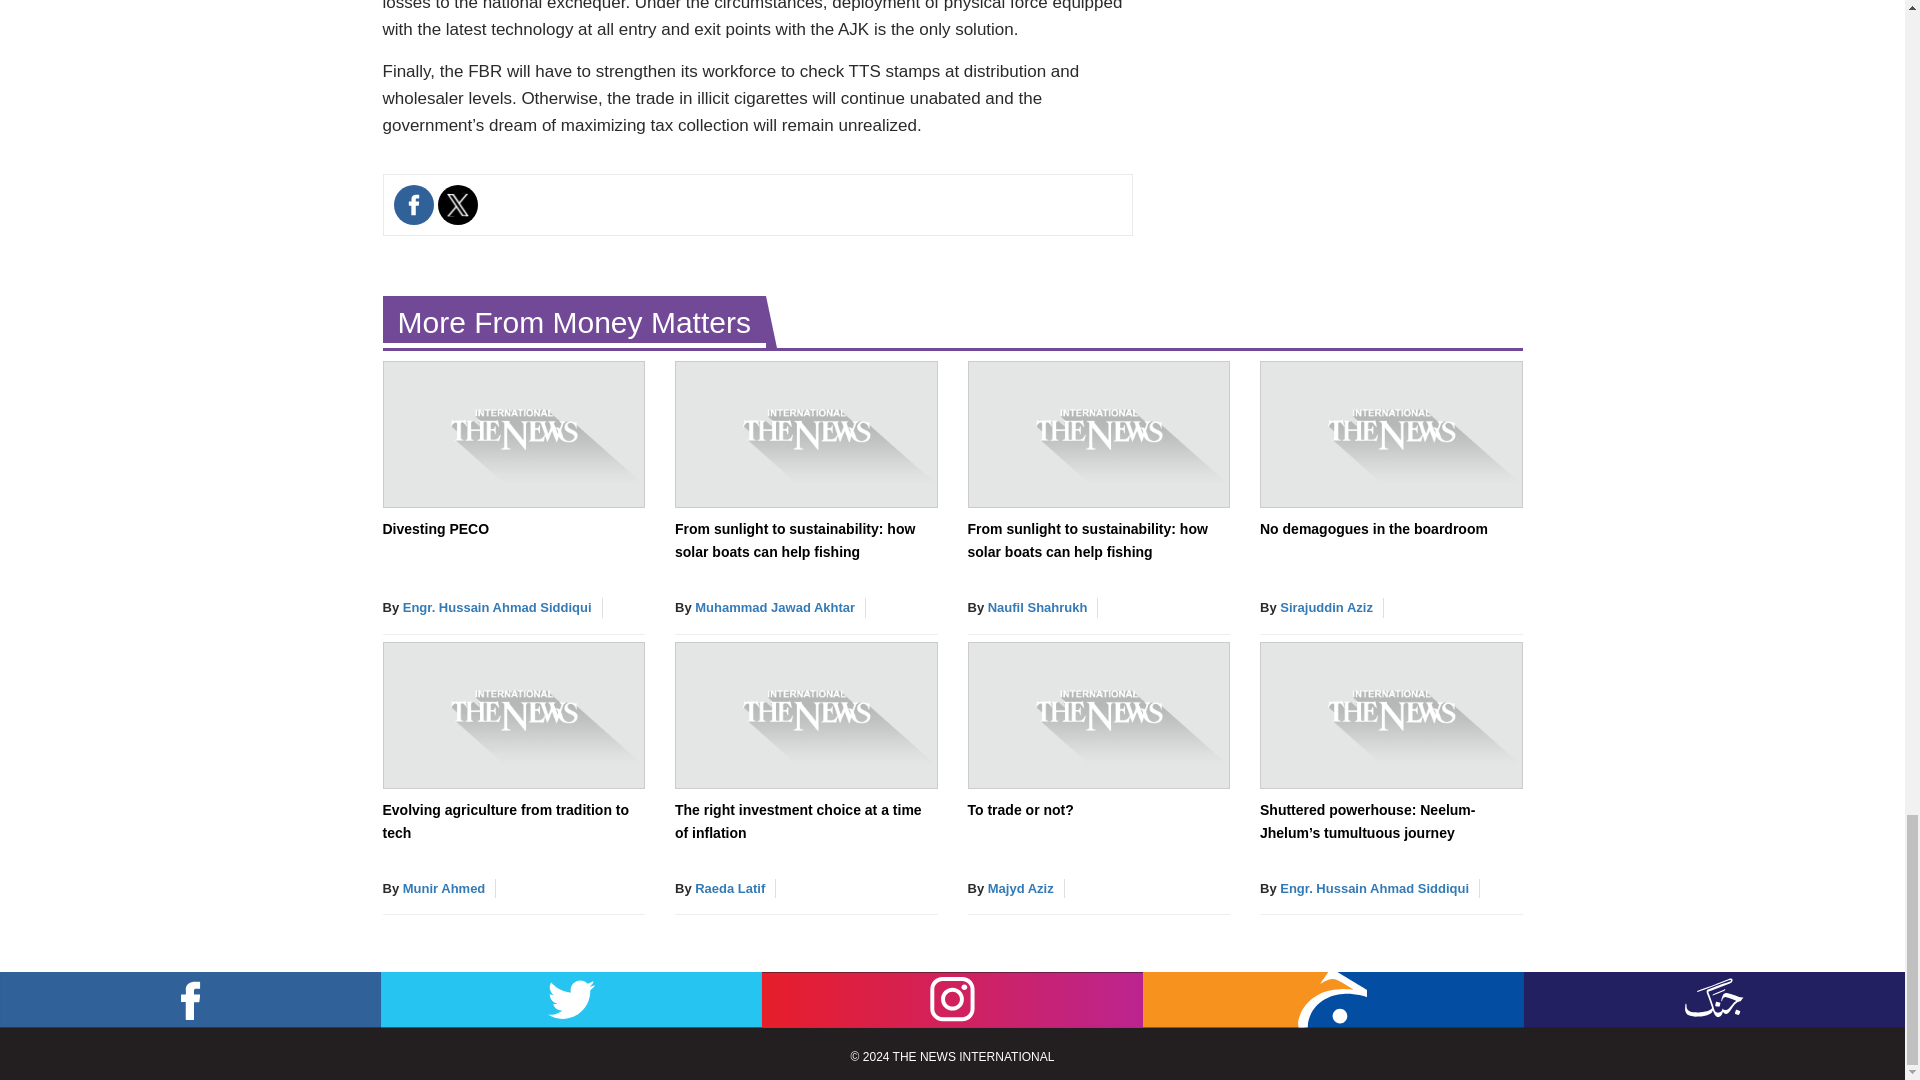  I want to click on Naufil Shahrukh, so click(1038, 607).